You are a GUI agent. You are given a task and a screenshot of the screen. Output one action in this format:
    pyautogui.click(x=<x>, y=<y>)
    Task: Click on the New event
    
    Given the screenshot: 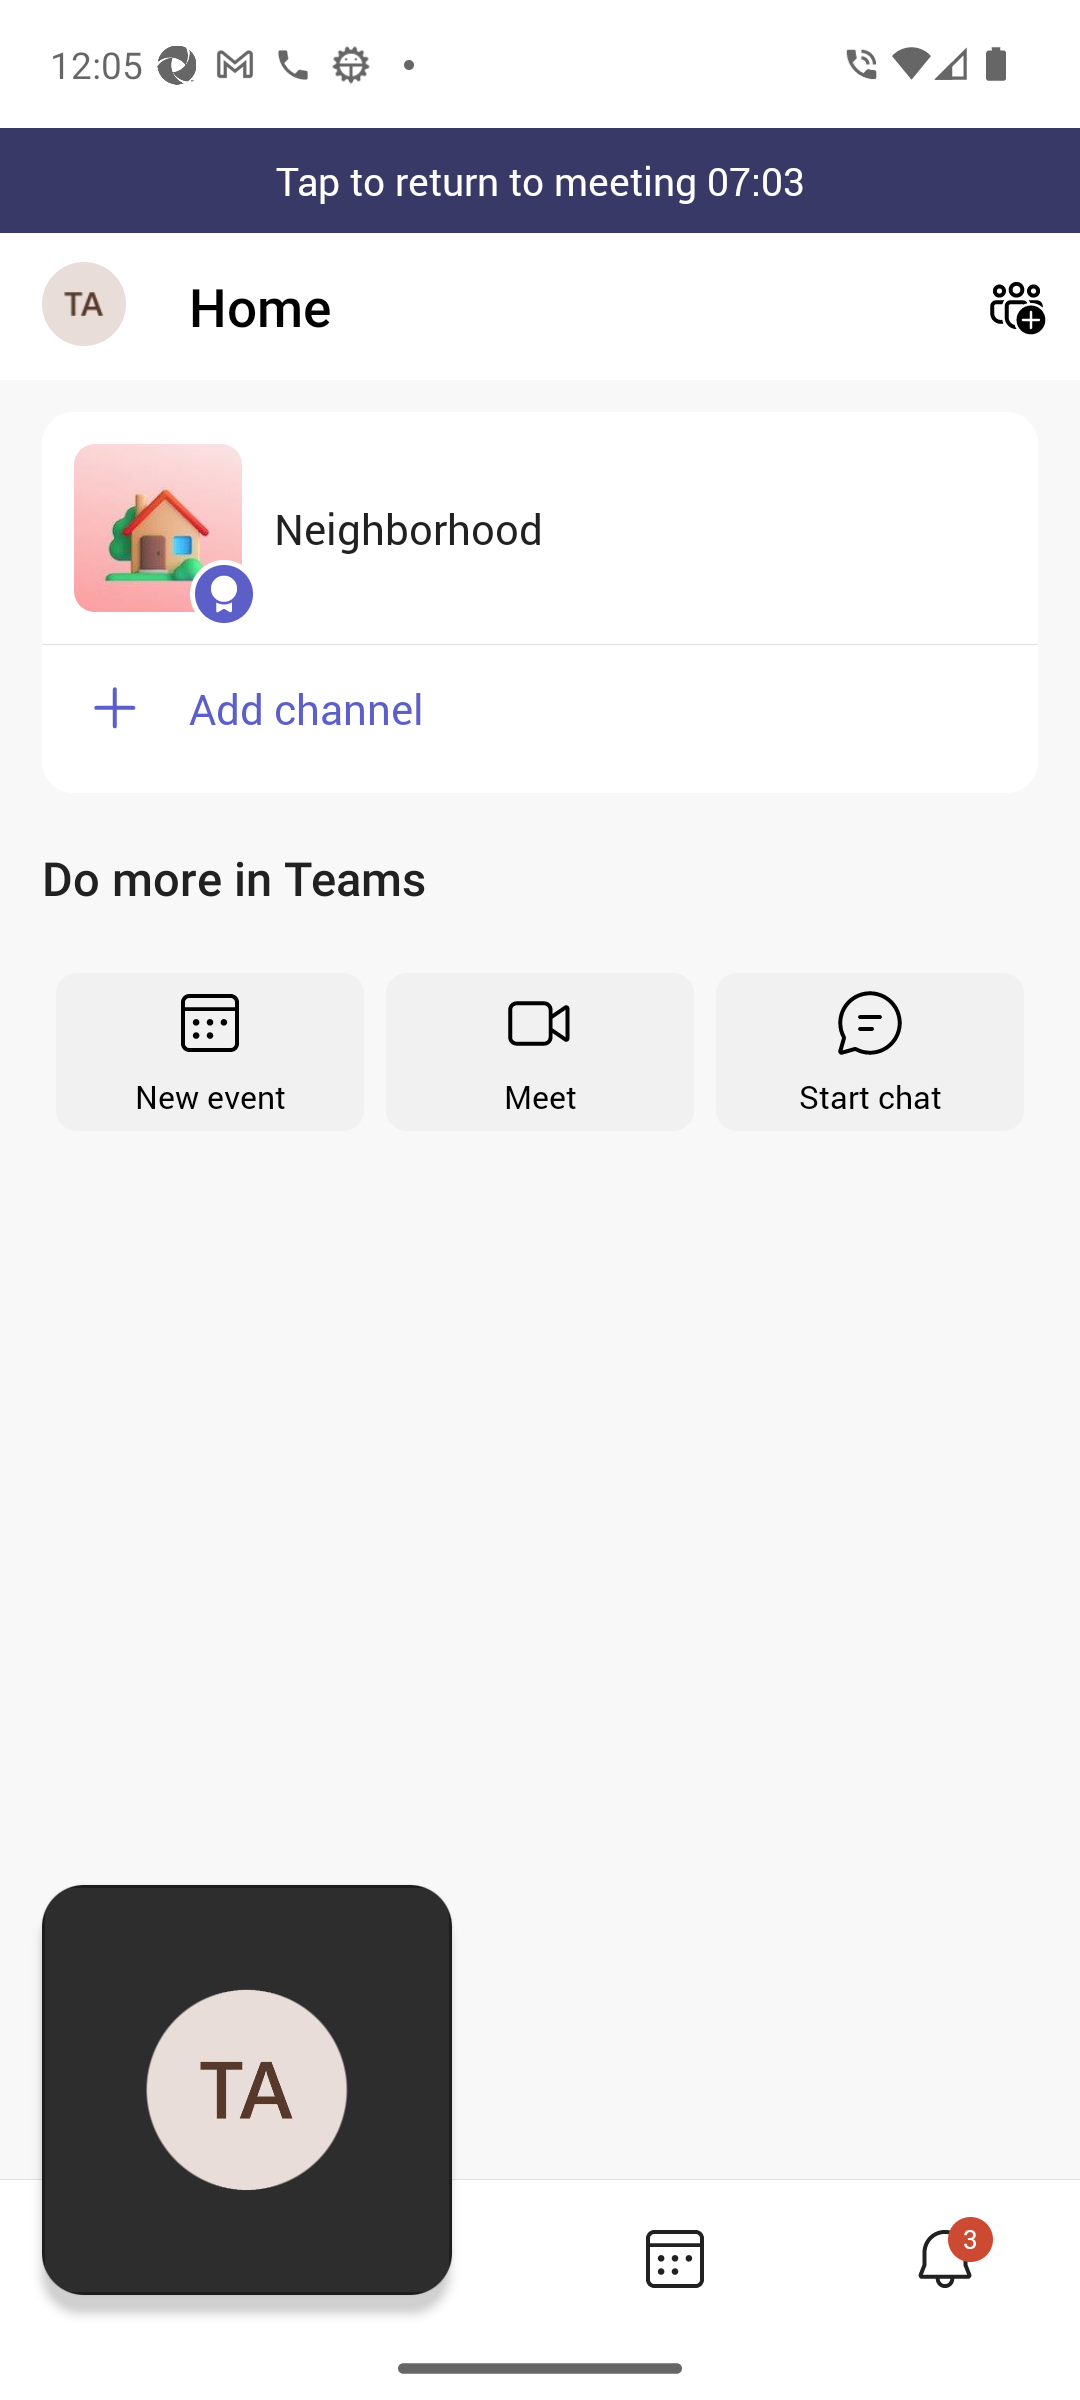 What is the action you would take?
    pyautogui.click(x=210, y=1051)
    